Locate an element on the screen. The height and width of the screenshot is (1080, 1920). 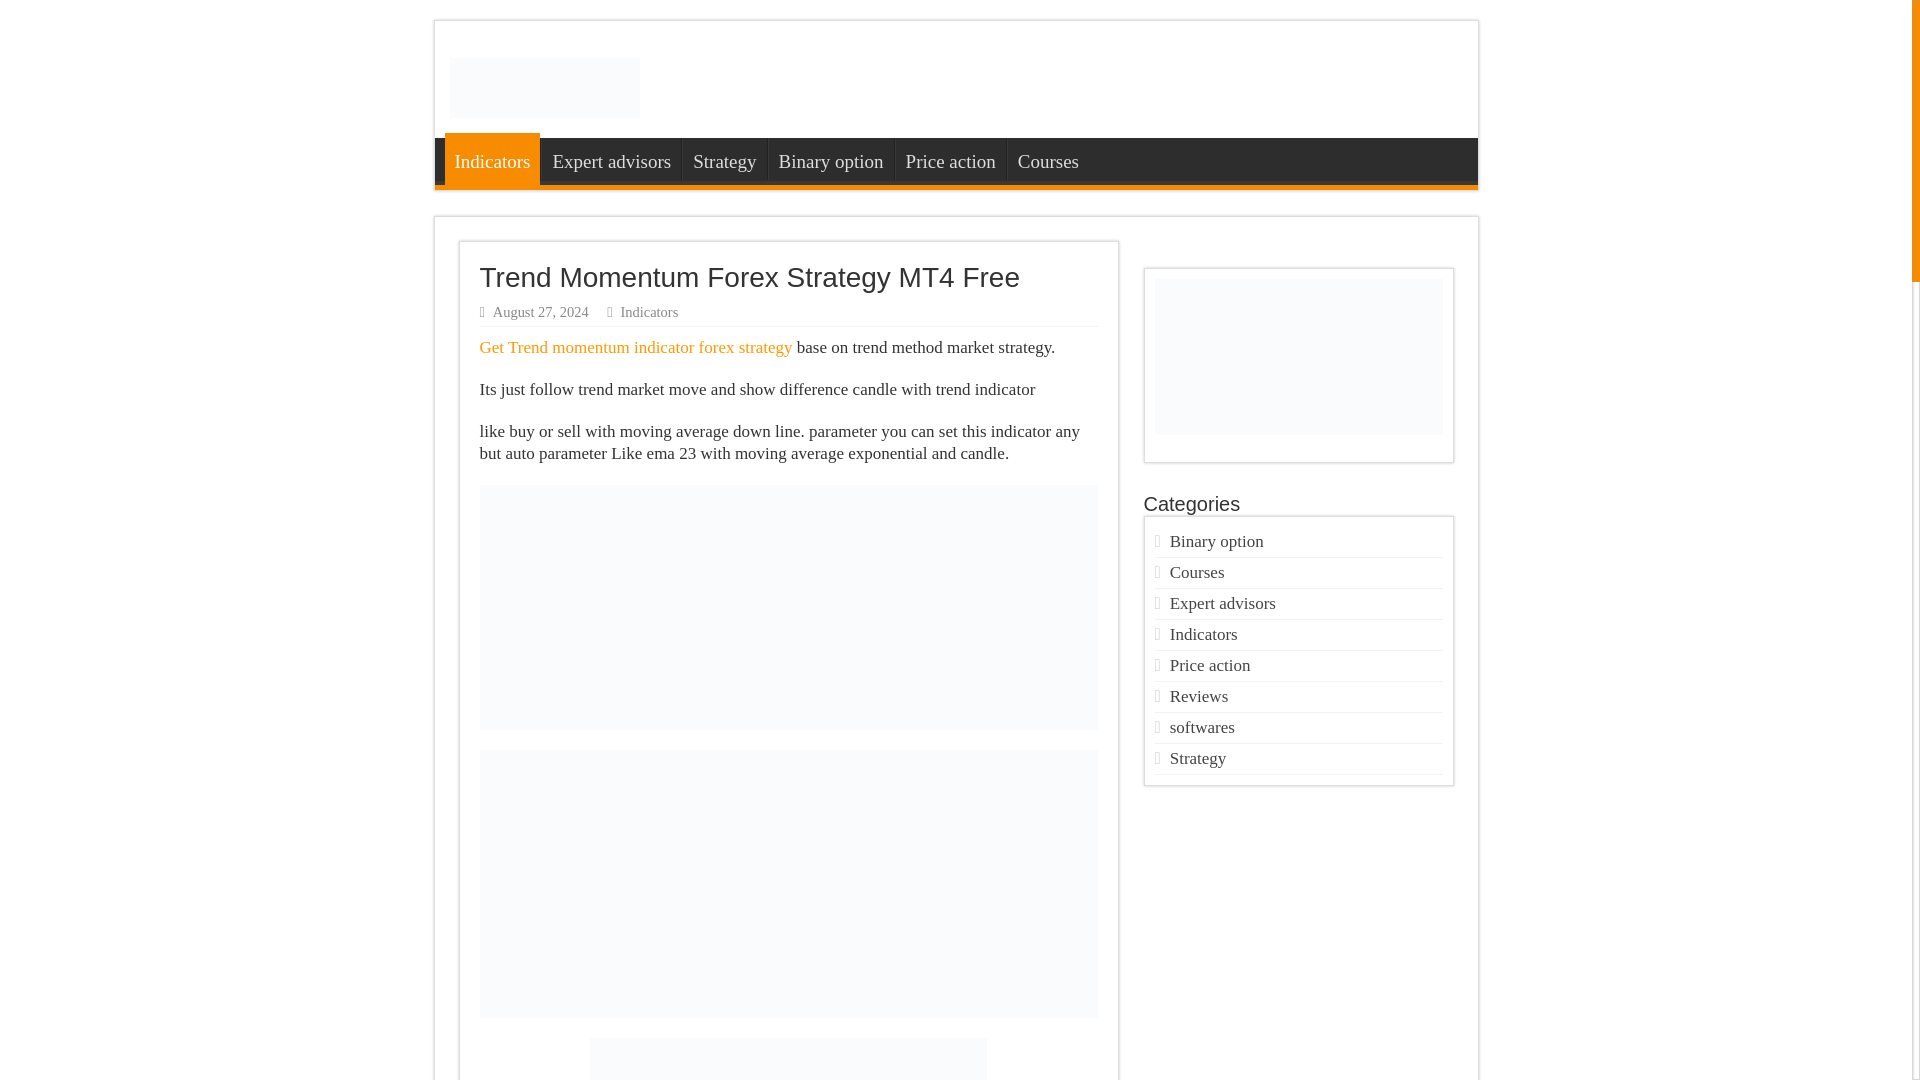
Courses is located at coordinates (1047, 159).